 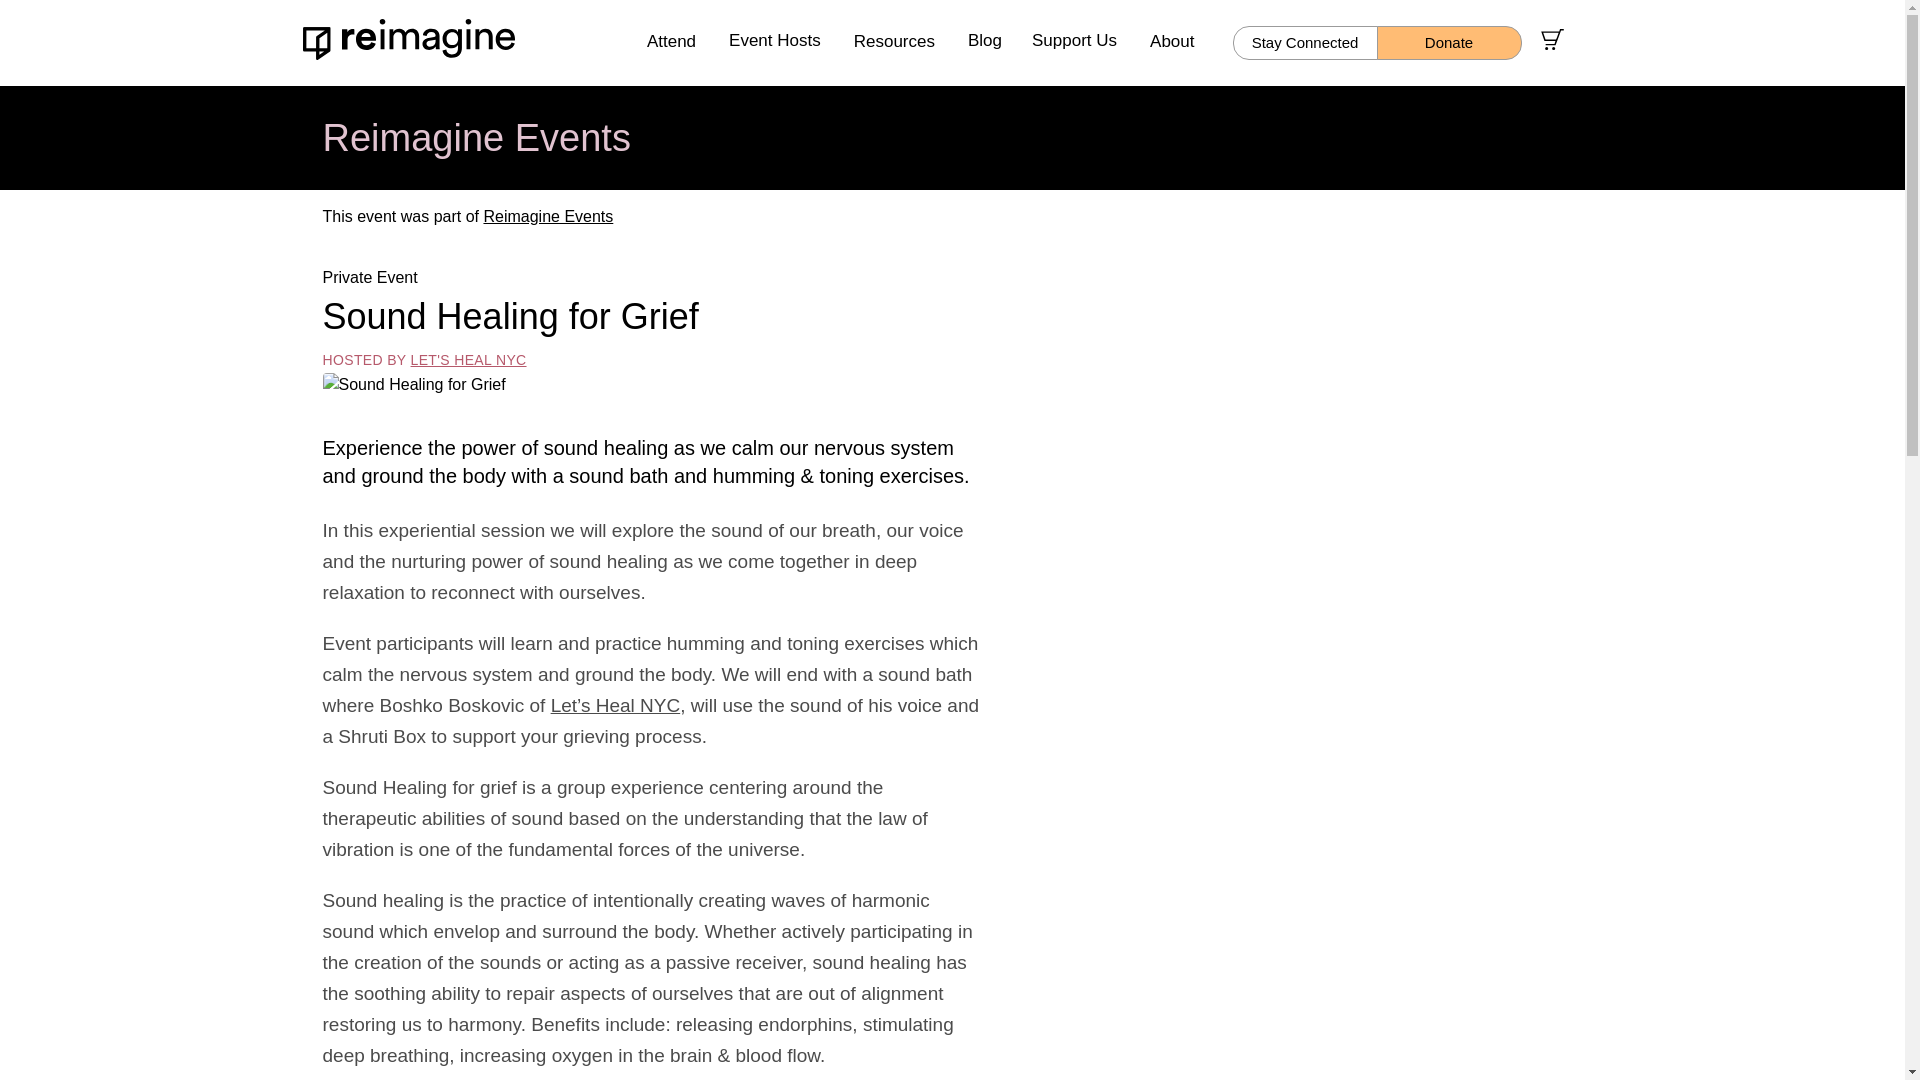 I want to click on About, so click(x=1172, y=40).